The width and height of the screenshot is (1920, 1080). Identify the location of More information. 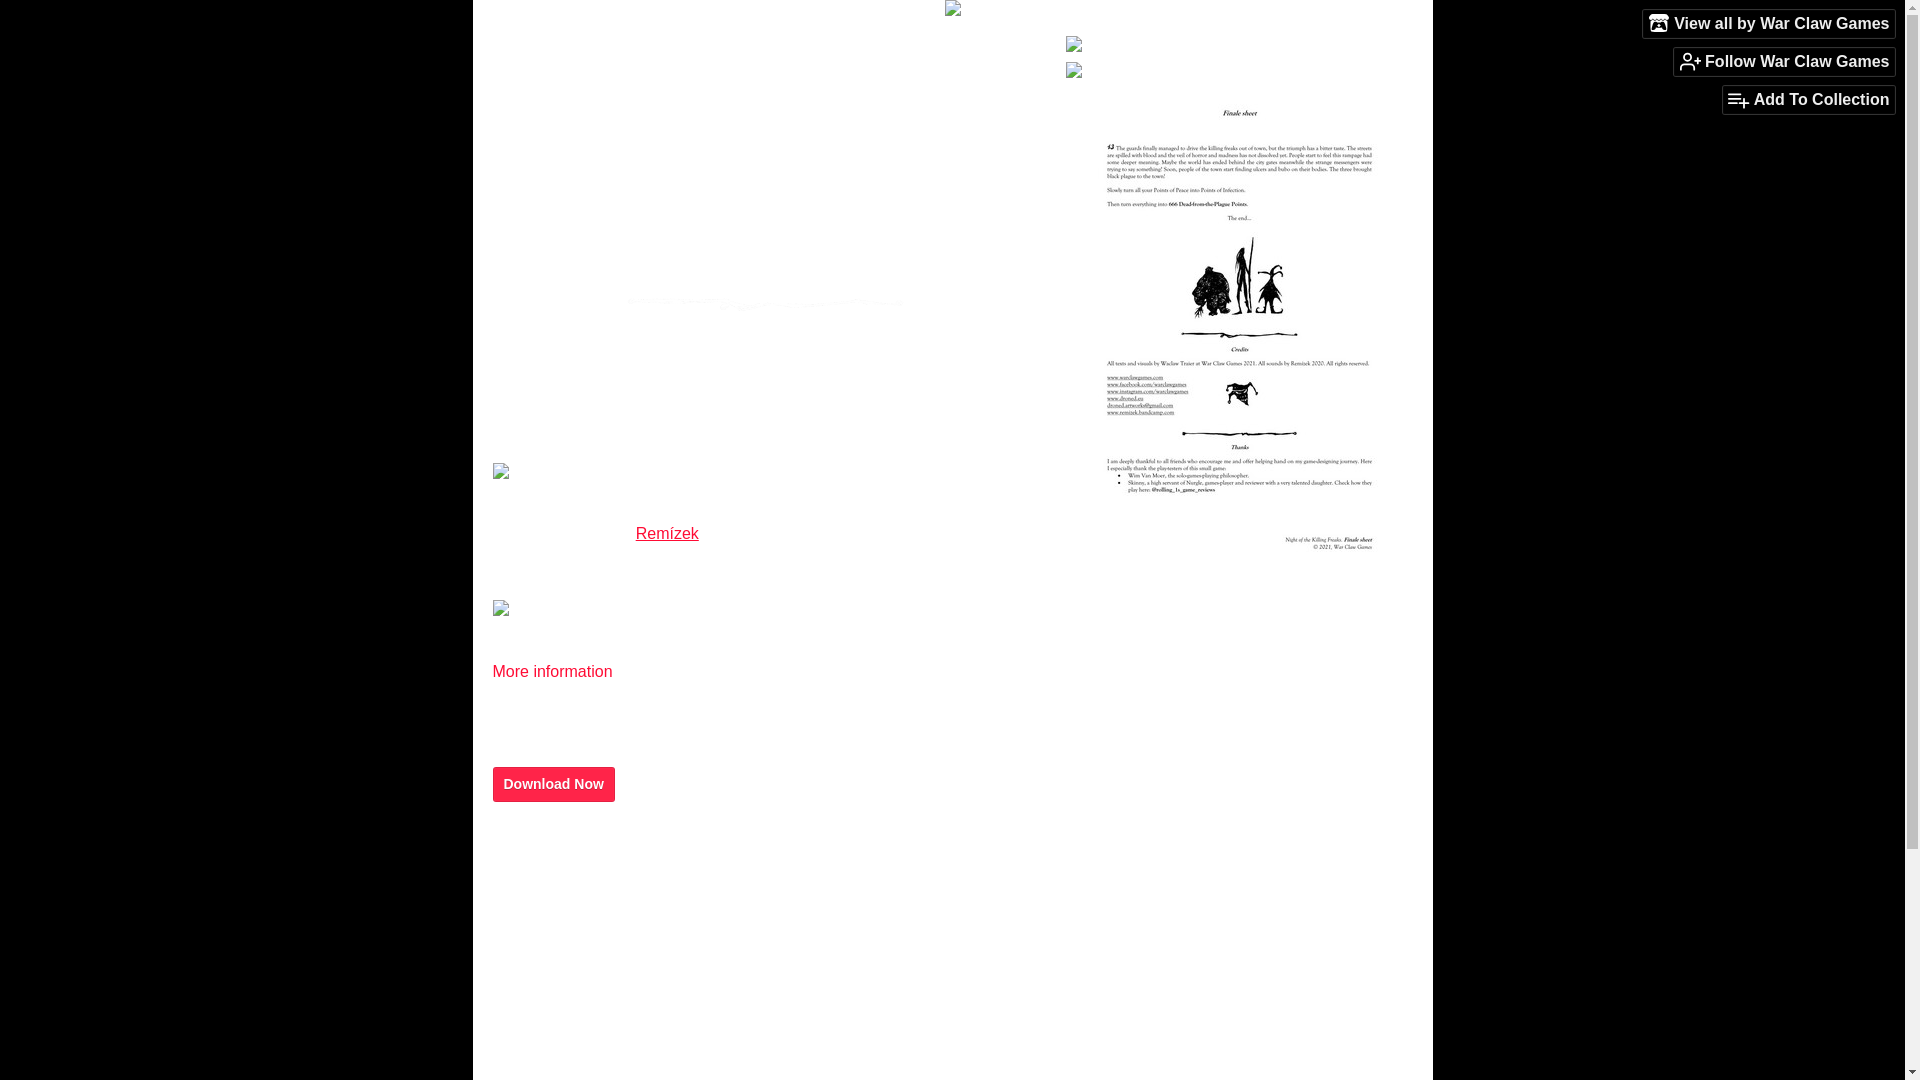
(560, 672).